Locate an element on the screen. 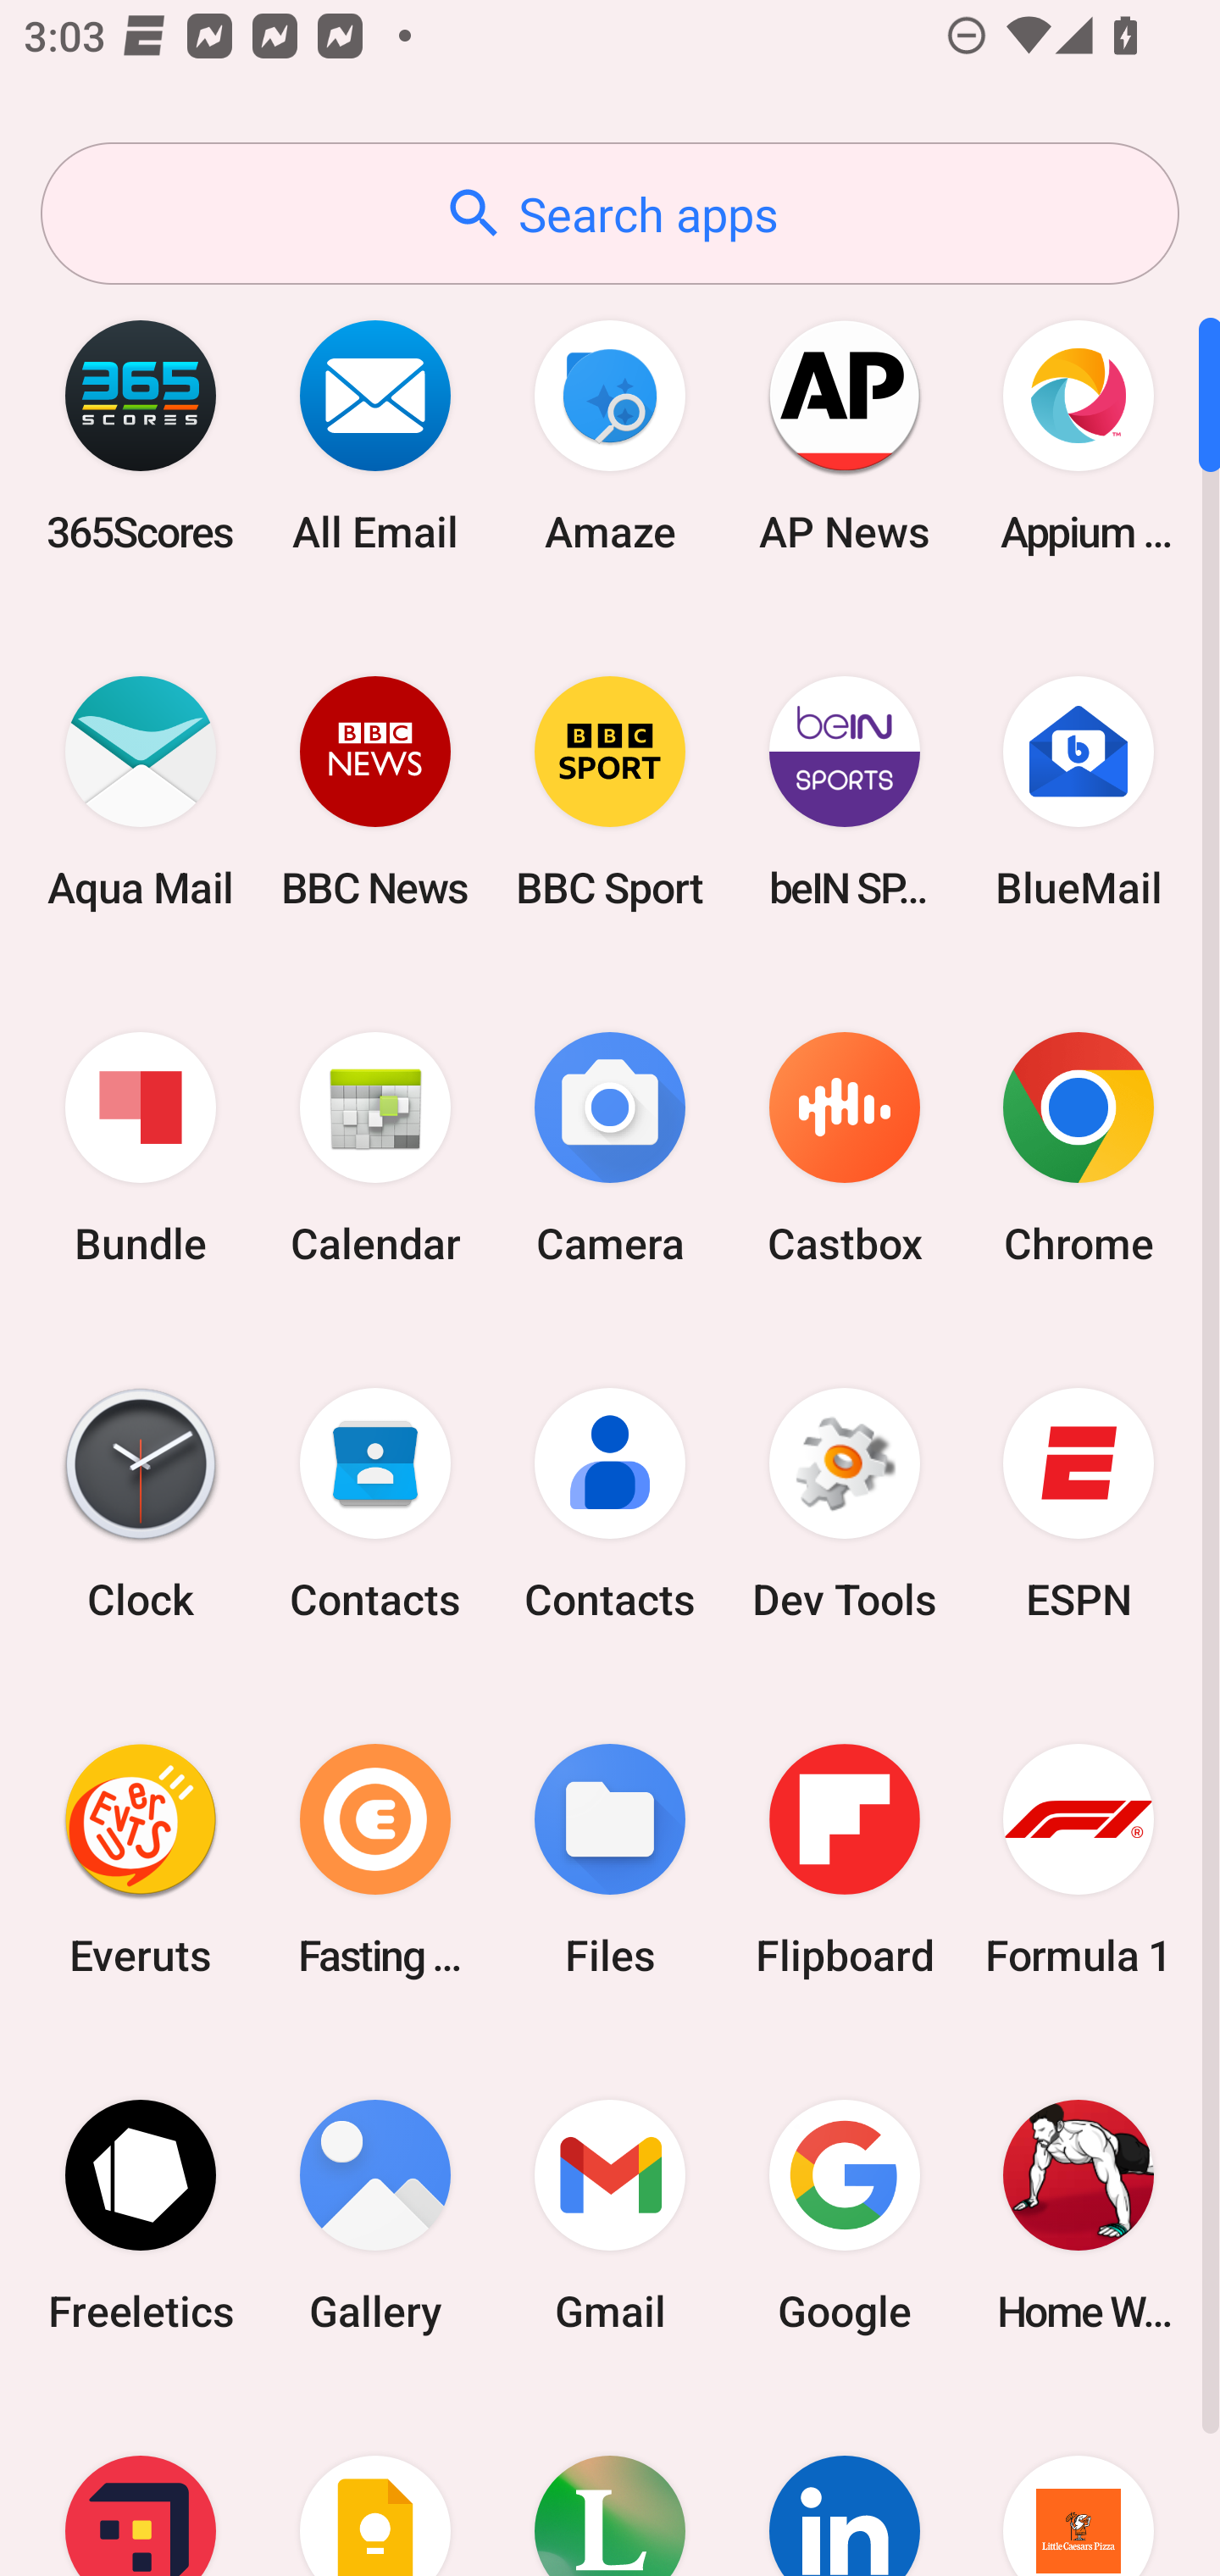  Aqua Mail is located at coordinates (141, 791).